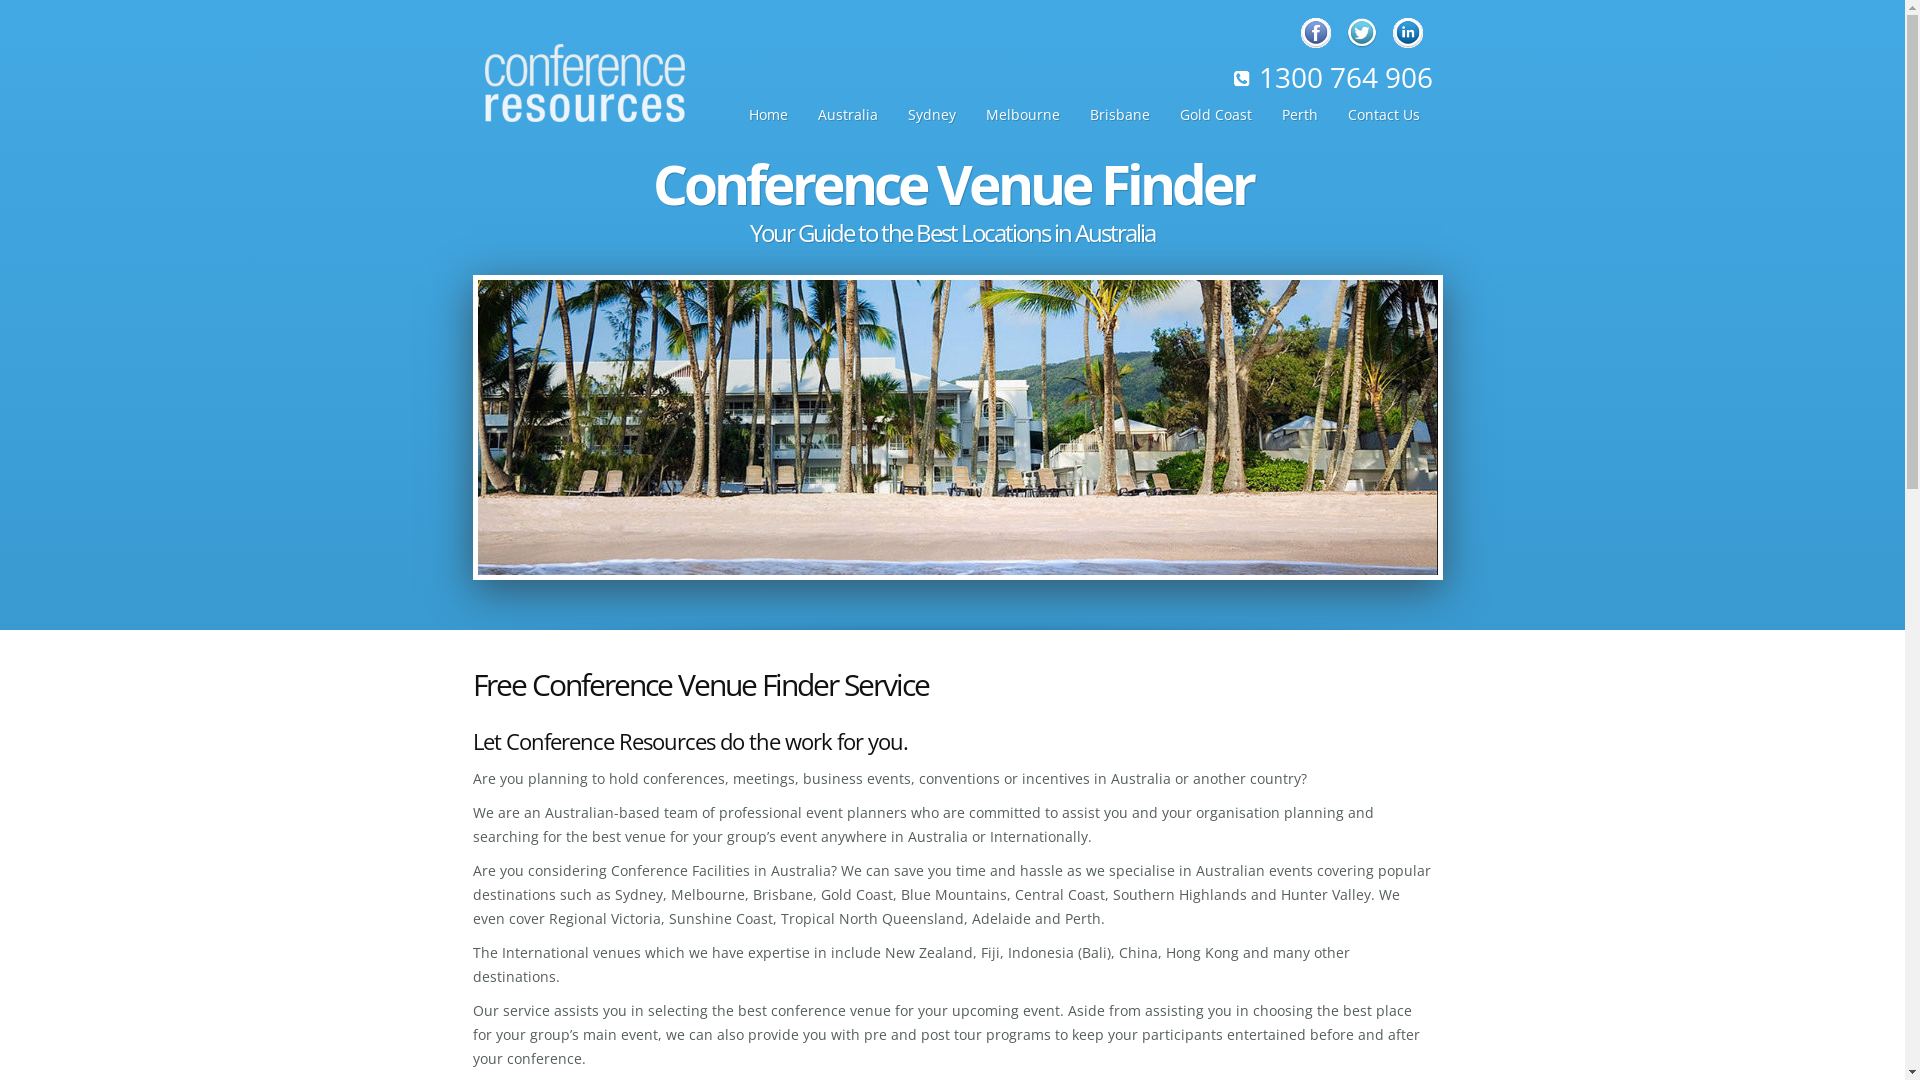  What do you see at coordinates (1360, 34) in the screenshot?
I see `Visit Us On Twitter` at bounding box center [1360, 34].